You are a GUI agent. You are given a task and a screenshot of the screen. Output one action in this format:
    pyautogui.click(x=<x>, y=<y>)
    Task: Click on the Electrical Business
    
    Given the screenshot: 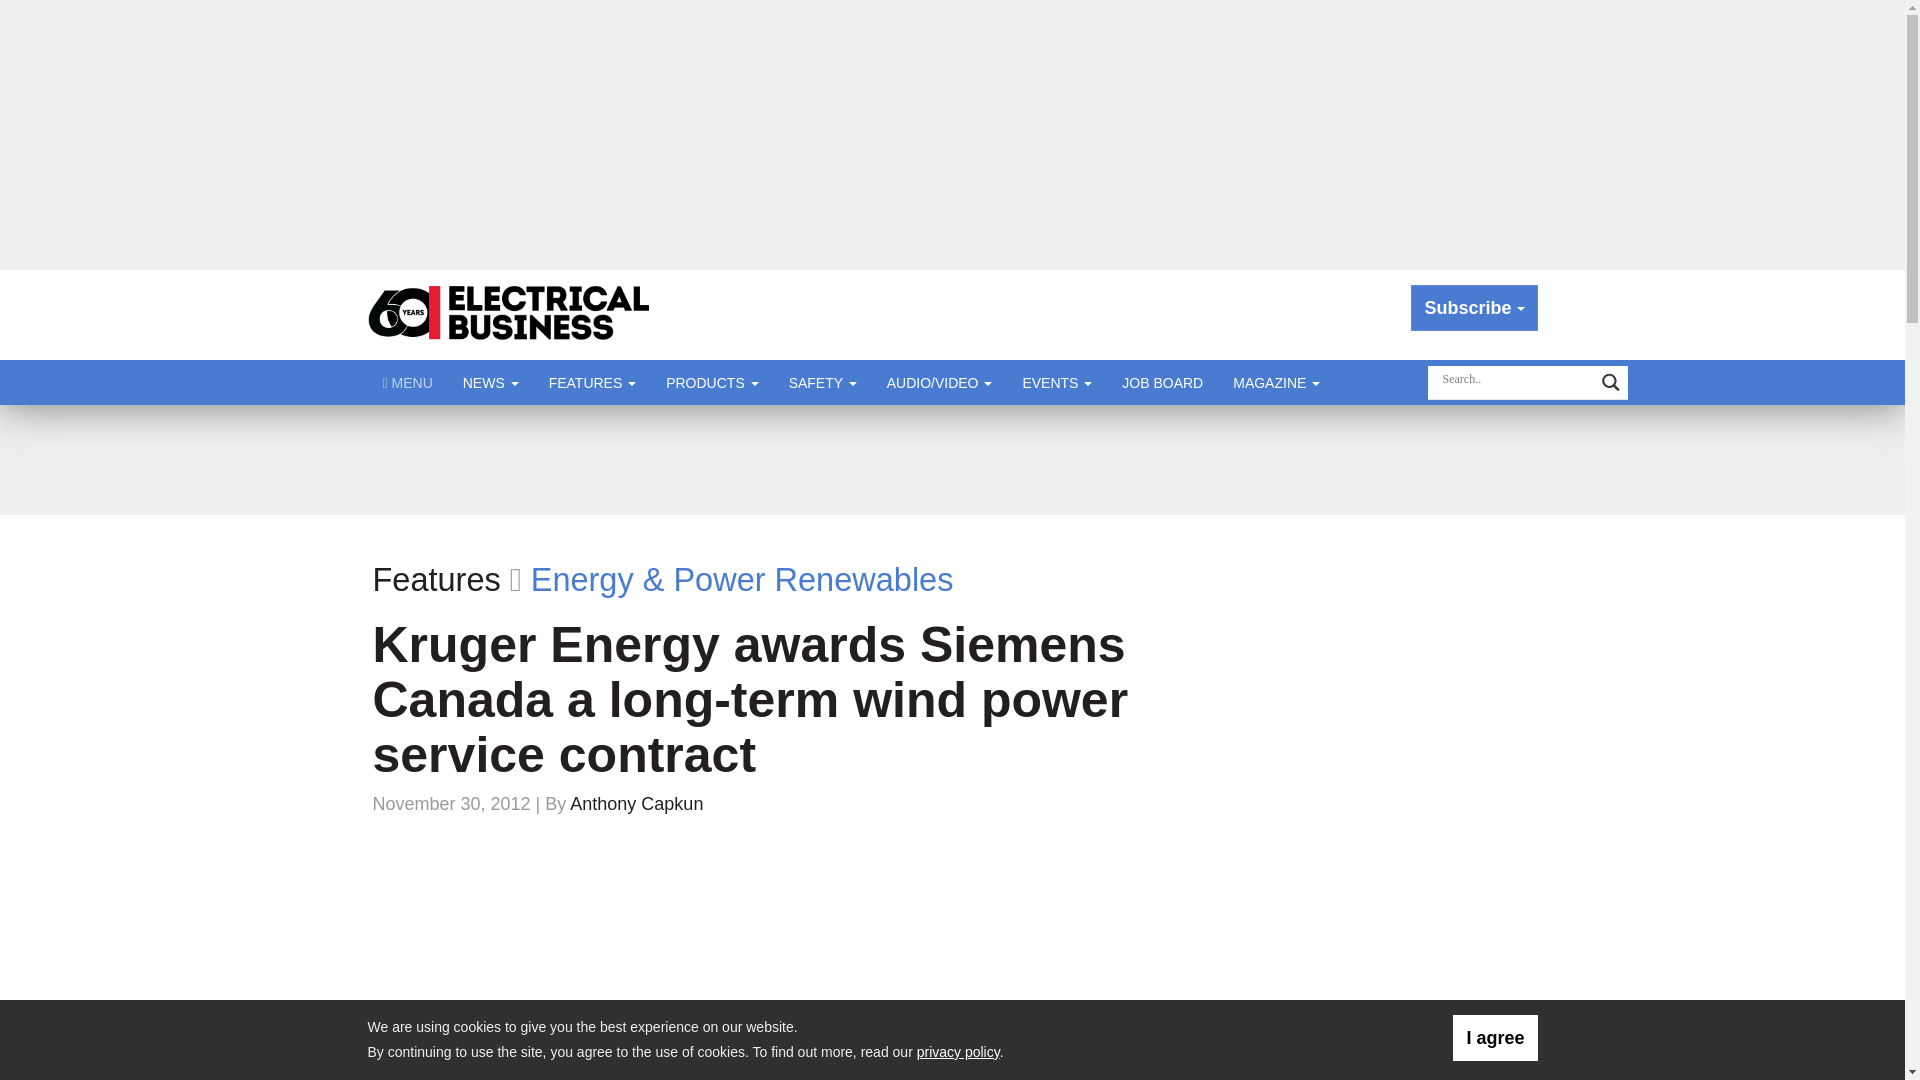 What is the action you would take?
    pyautogui.click(x=510, y=314)
    